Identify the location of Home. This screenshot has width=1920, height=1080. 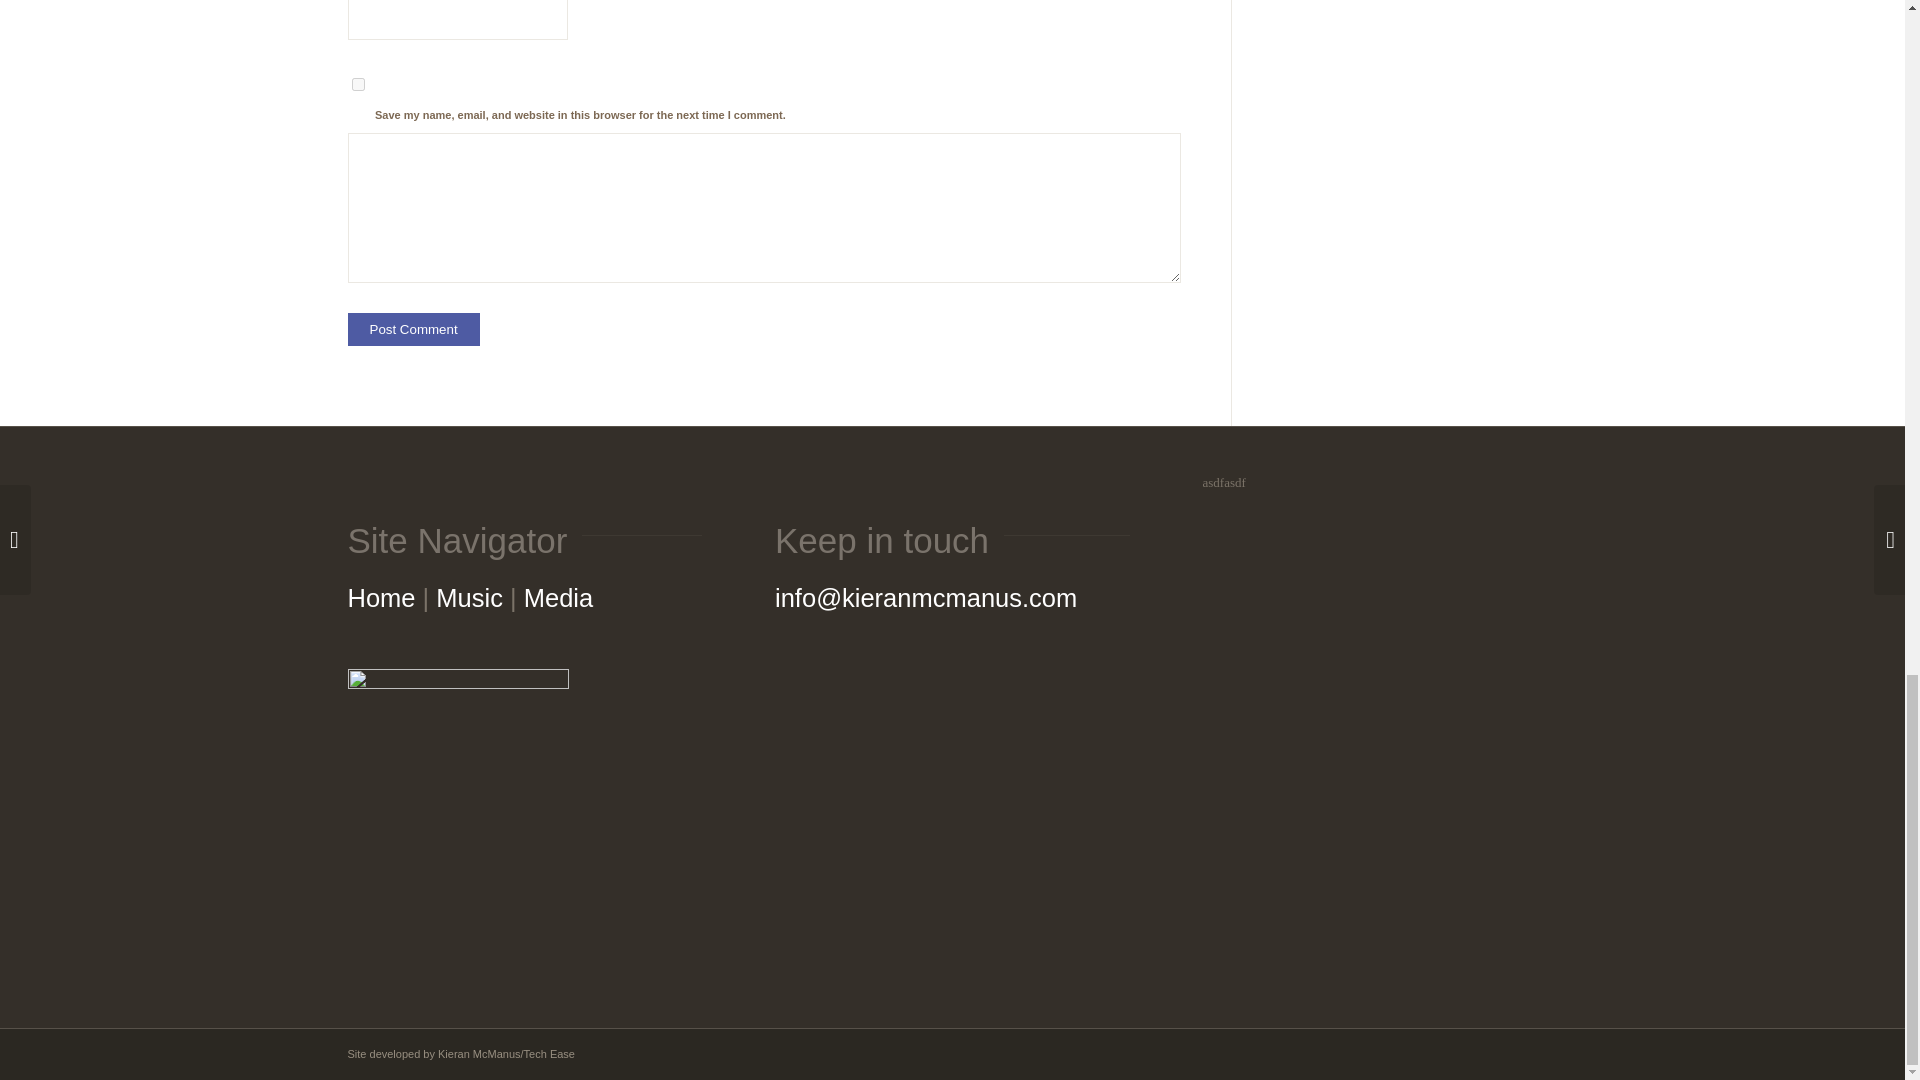
(382, 598).